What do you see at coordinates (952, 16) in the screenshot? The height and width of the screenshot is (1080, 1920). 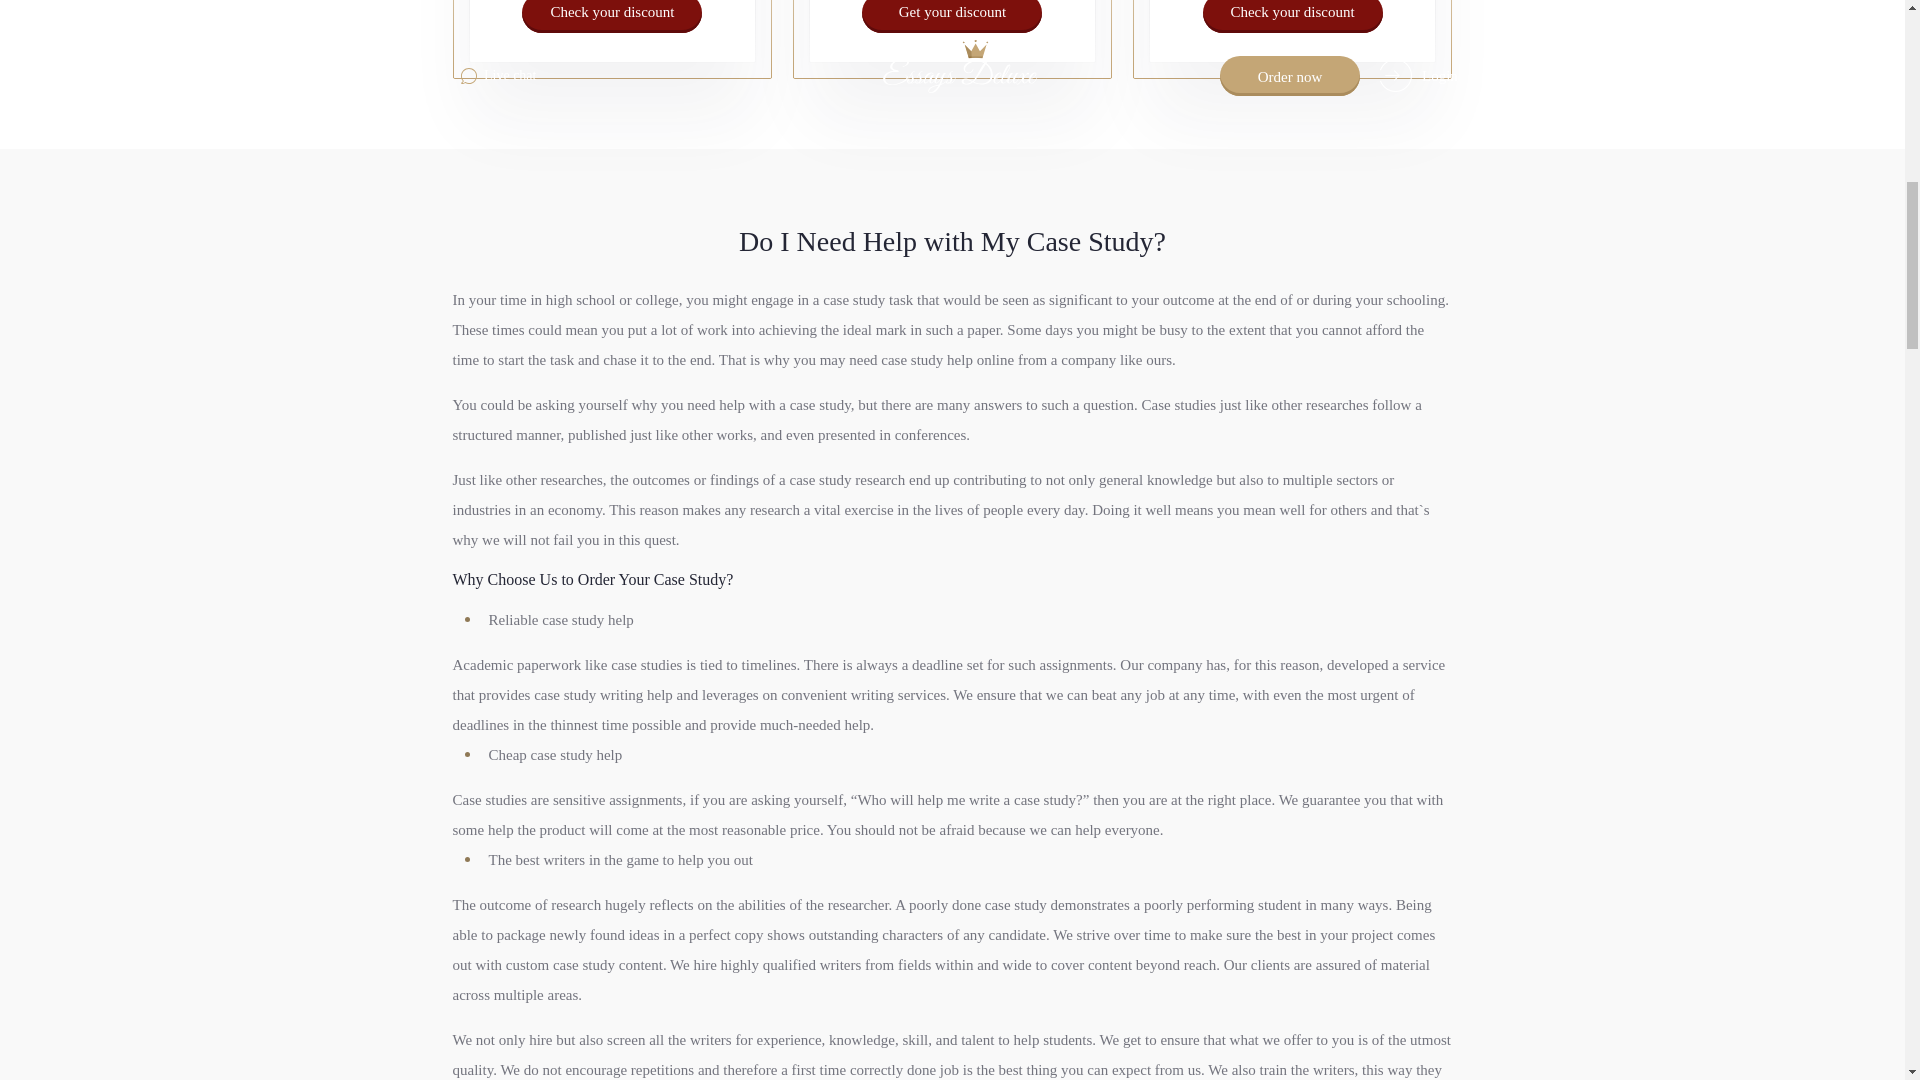 I see `Get your discount` at bounding box center [952, 16].